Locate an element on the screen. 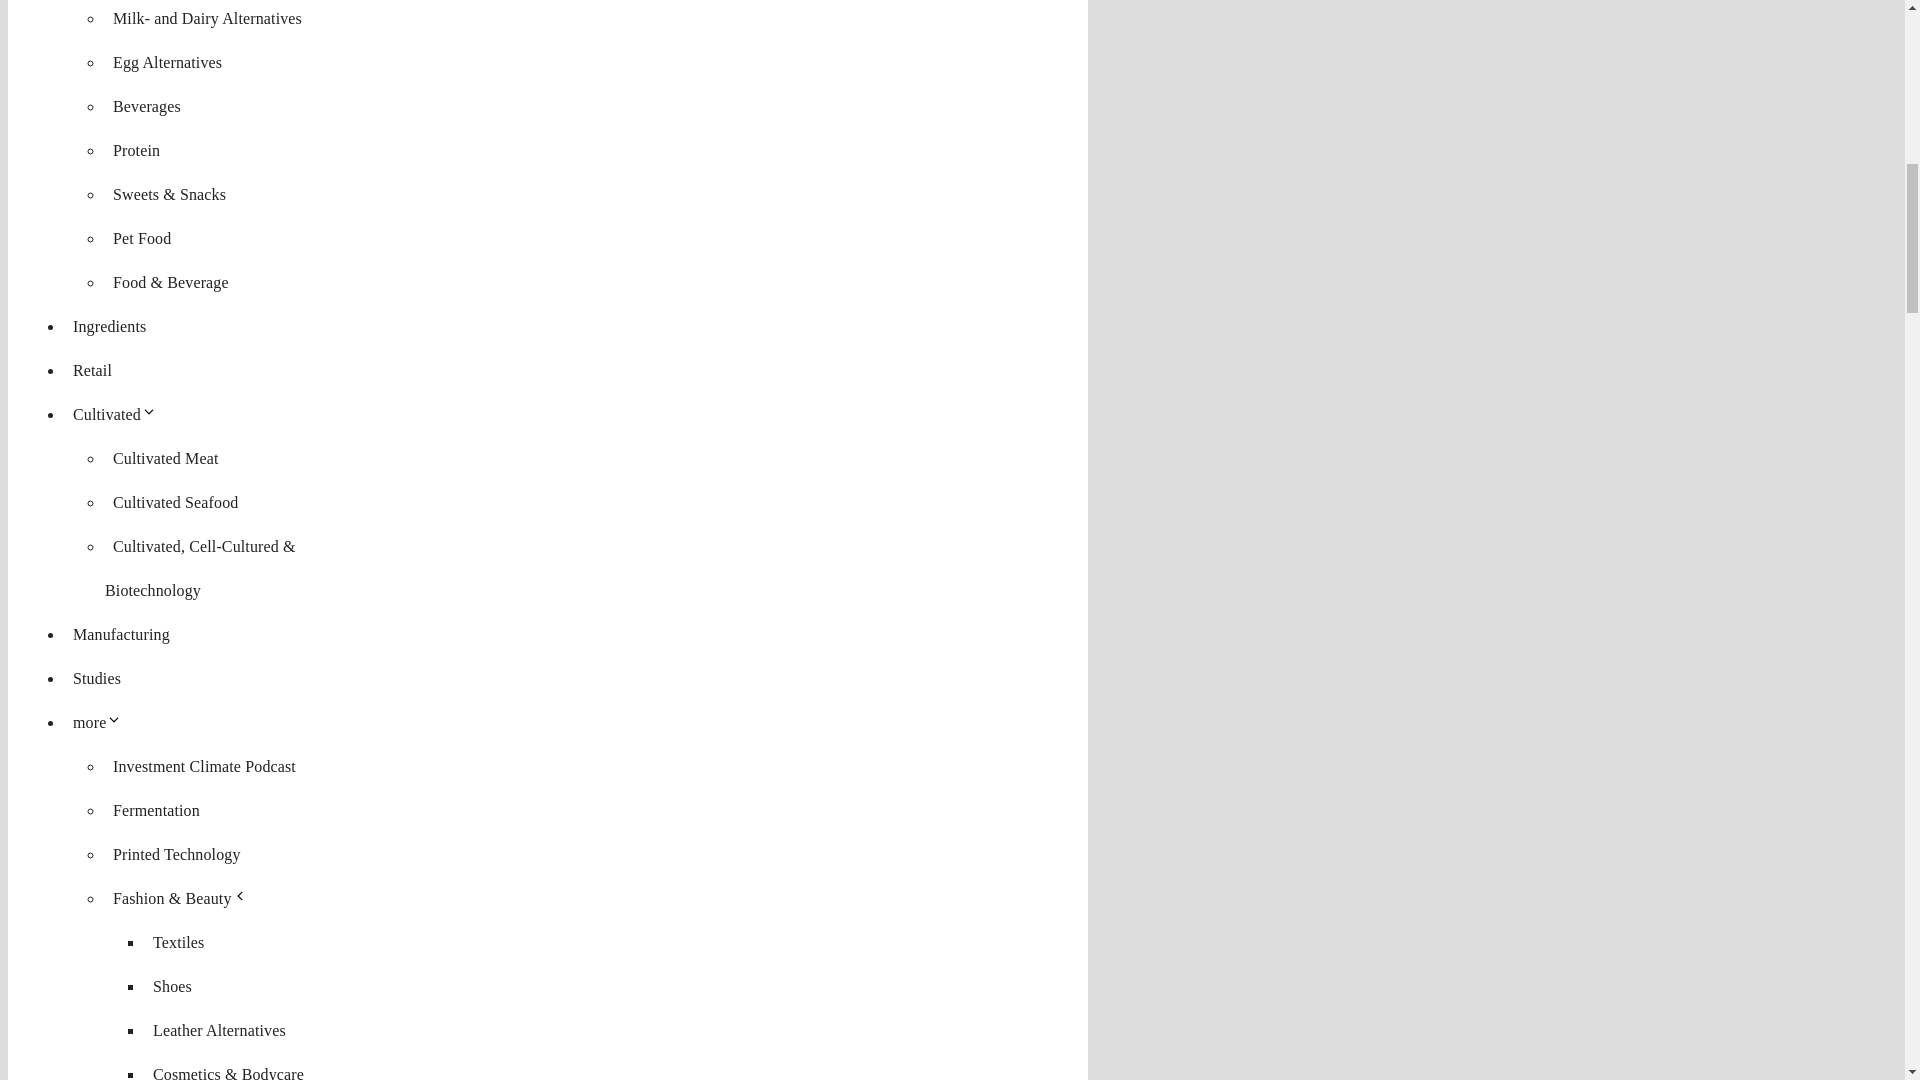  Protein is located at coordinates (136, 150).